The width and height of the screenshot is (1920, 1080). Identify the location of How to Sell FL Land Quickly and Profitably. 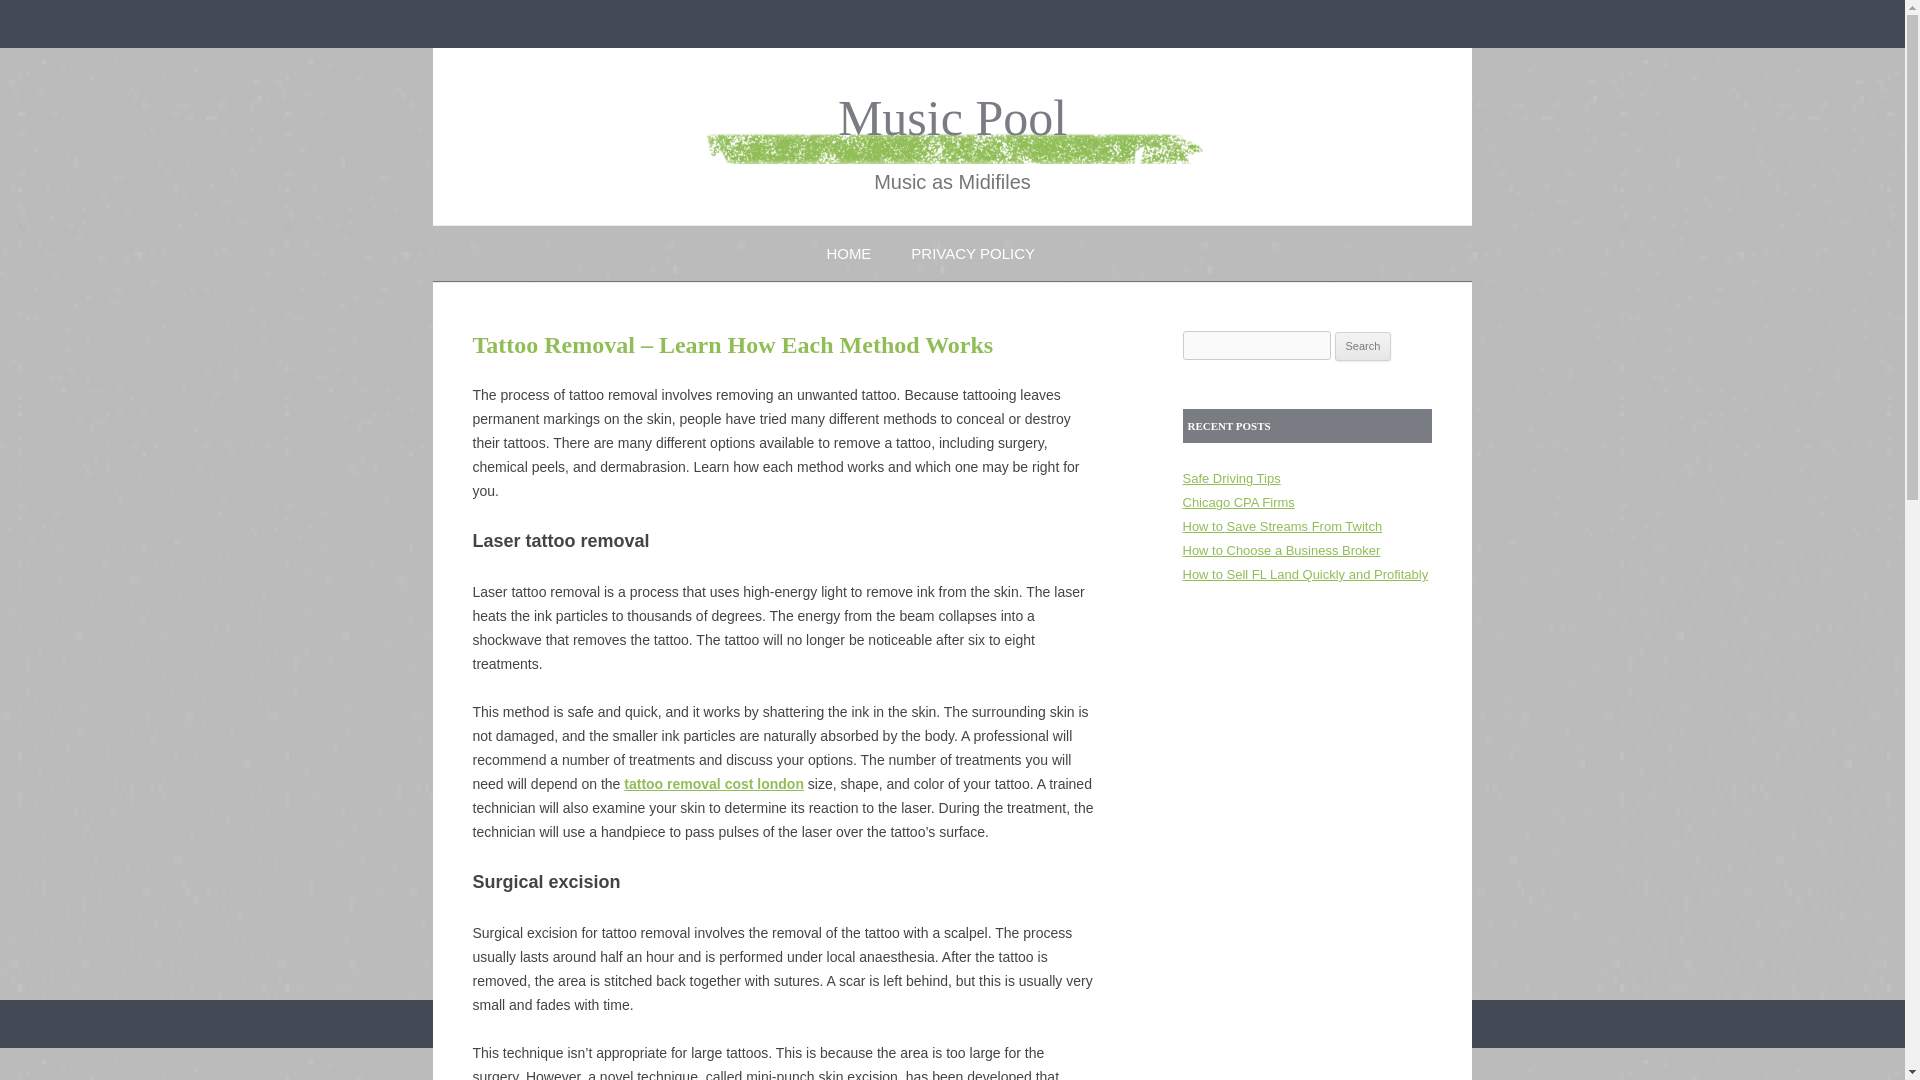
(1305, 574).